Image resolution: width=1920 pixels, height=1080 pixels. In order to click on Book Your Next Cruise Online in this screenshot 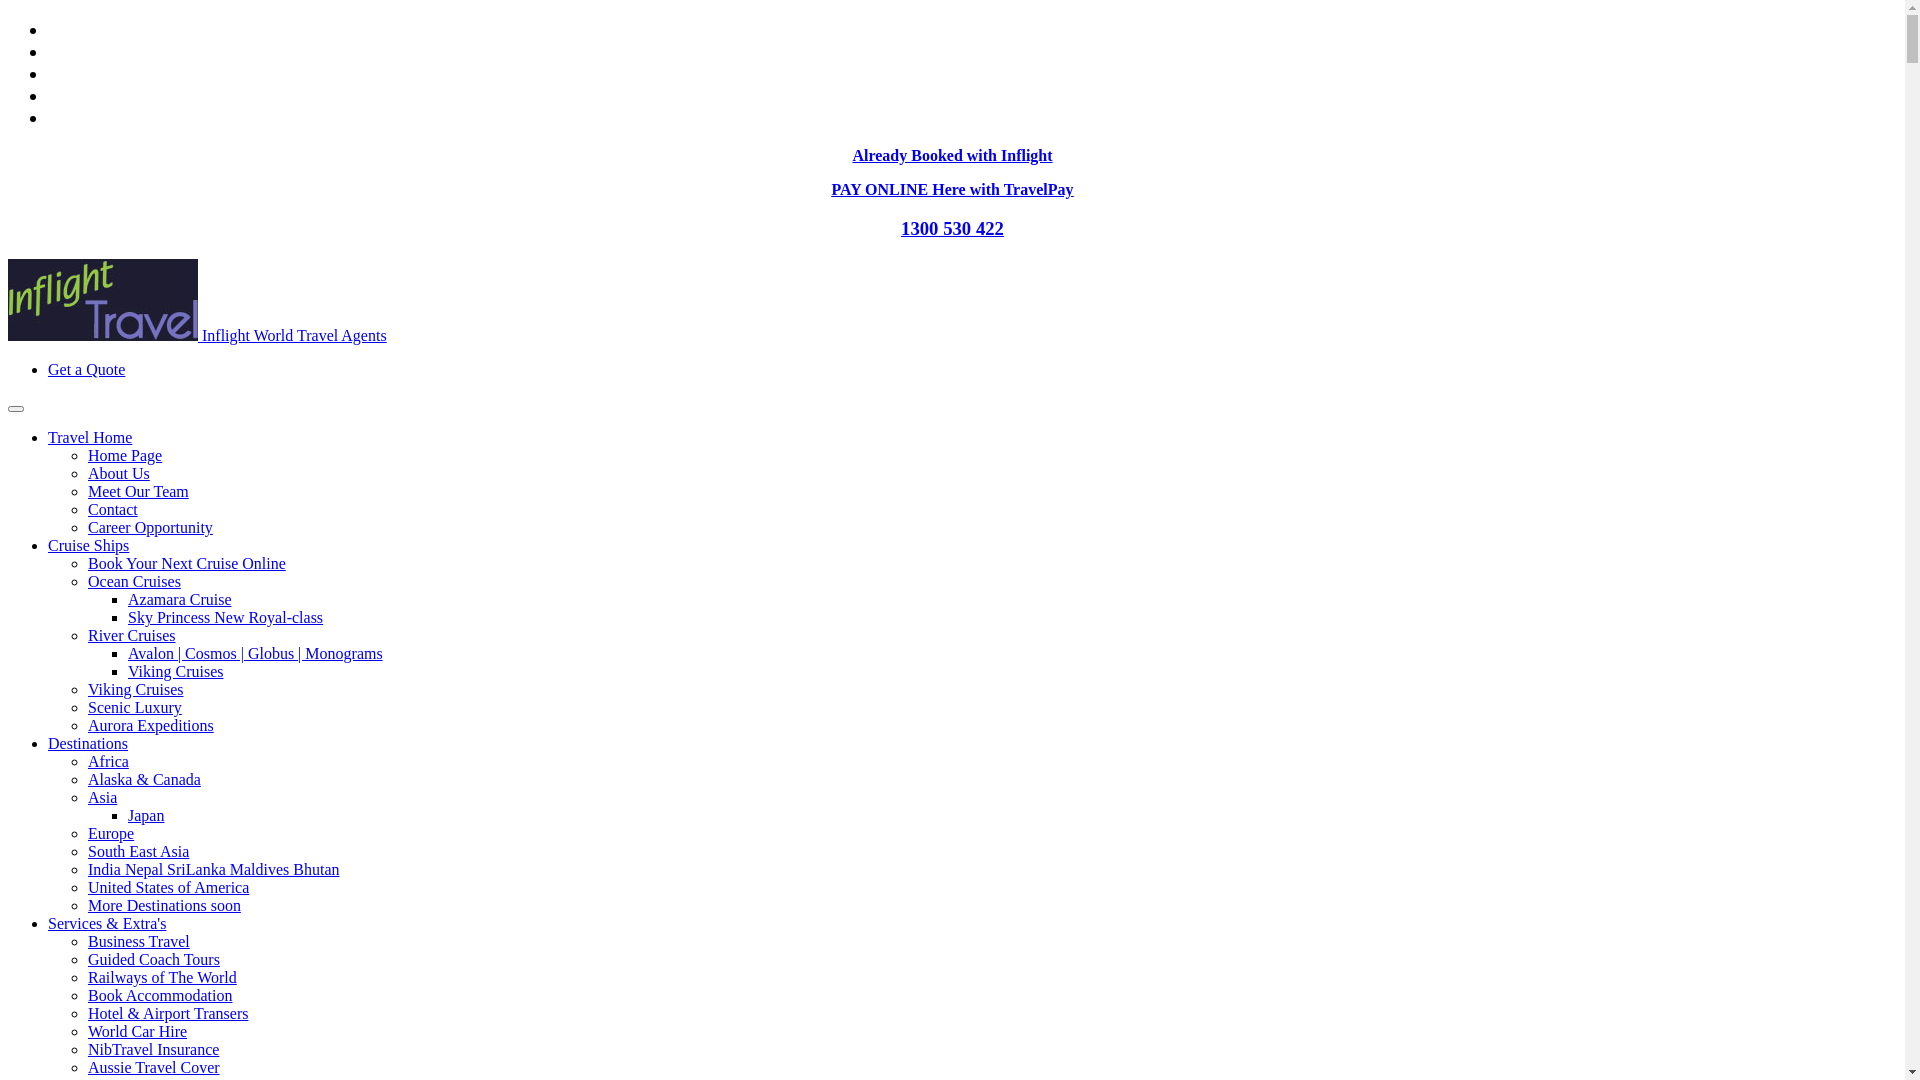, I will do `click(187, 564)`.